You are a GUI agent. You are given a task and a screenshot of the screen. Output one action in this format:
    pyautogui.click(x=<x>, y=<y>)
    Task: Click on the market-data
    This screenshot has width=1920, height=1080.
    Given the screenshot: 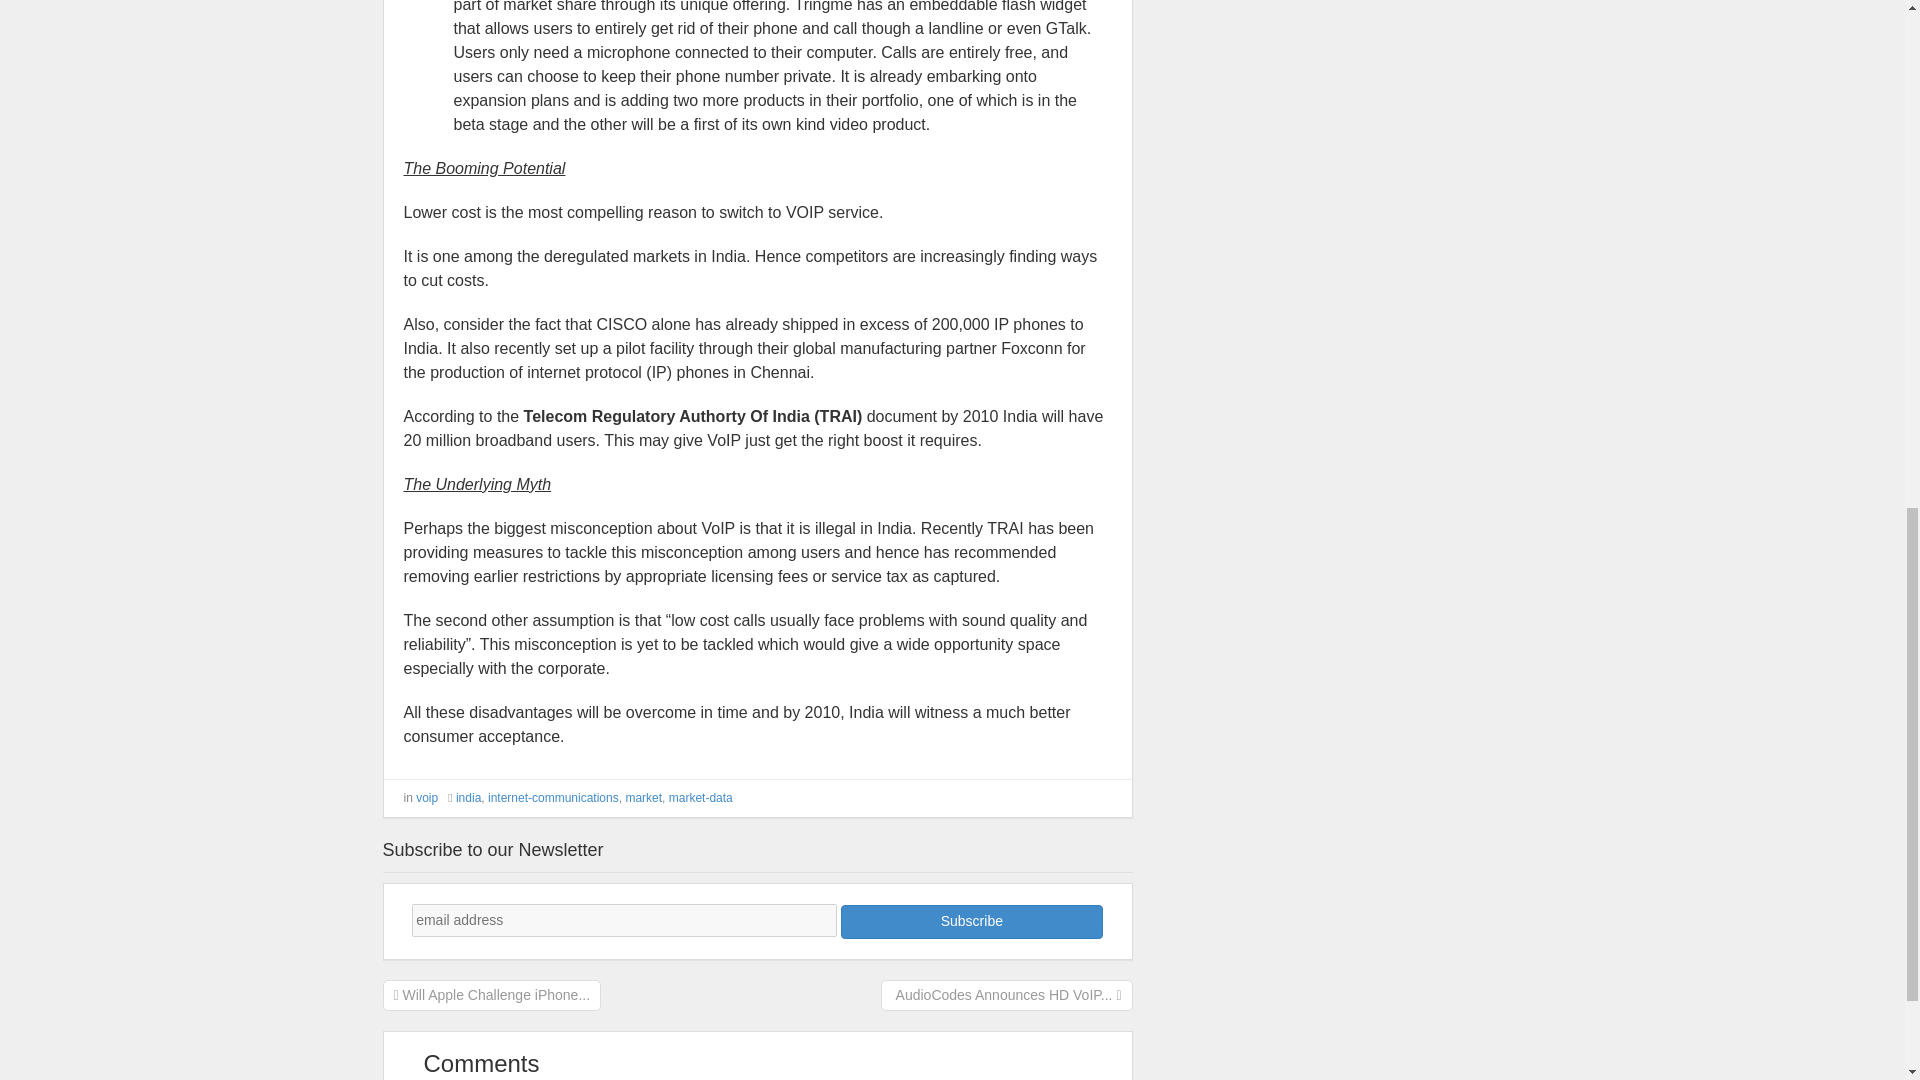 What is the action you would take?
    pyautogui.click(x=700, y=797)
    